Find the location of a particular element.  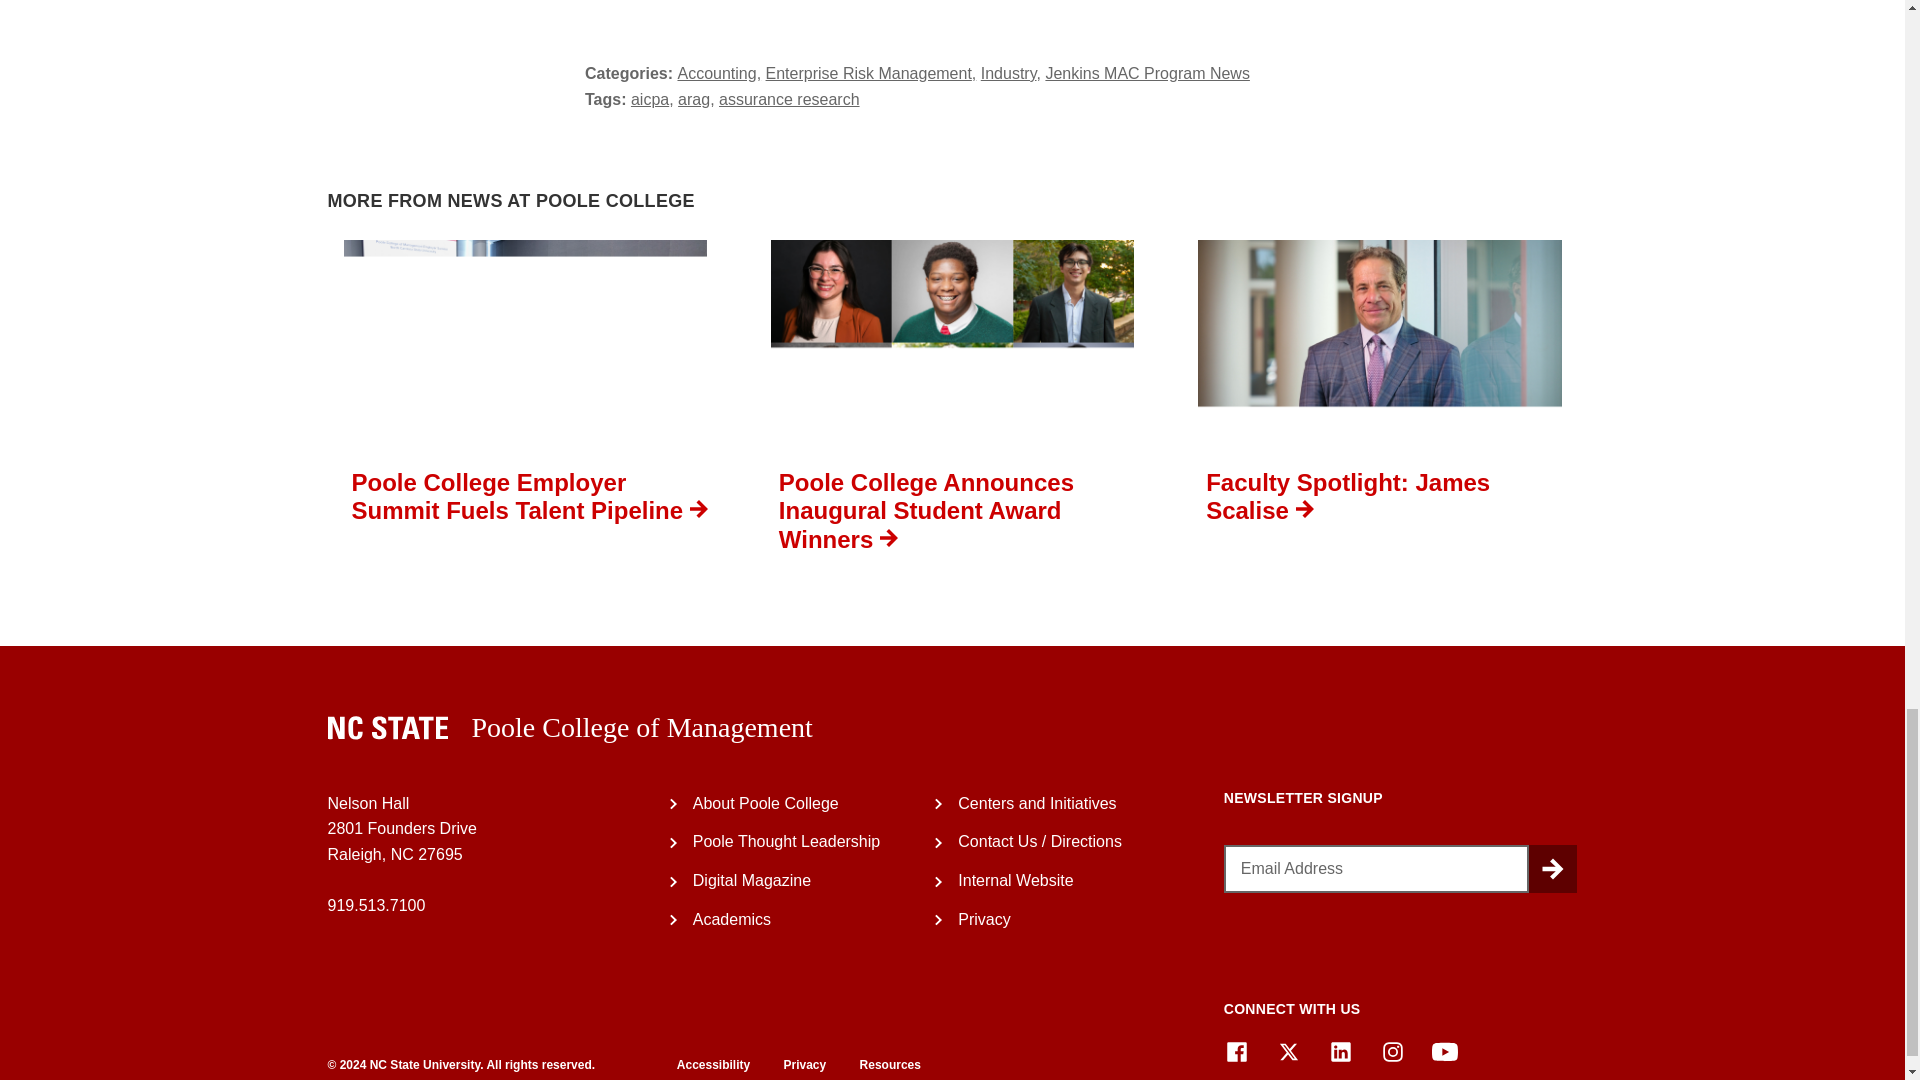

Instagram is located at coordinates (1392, 1051).